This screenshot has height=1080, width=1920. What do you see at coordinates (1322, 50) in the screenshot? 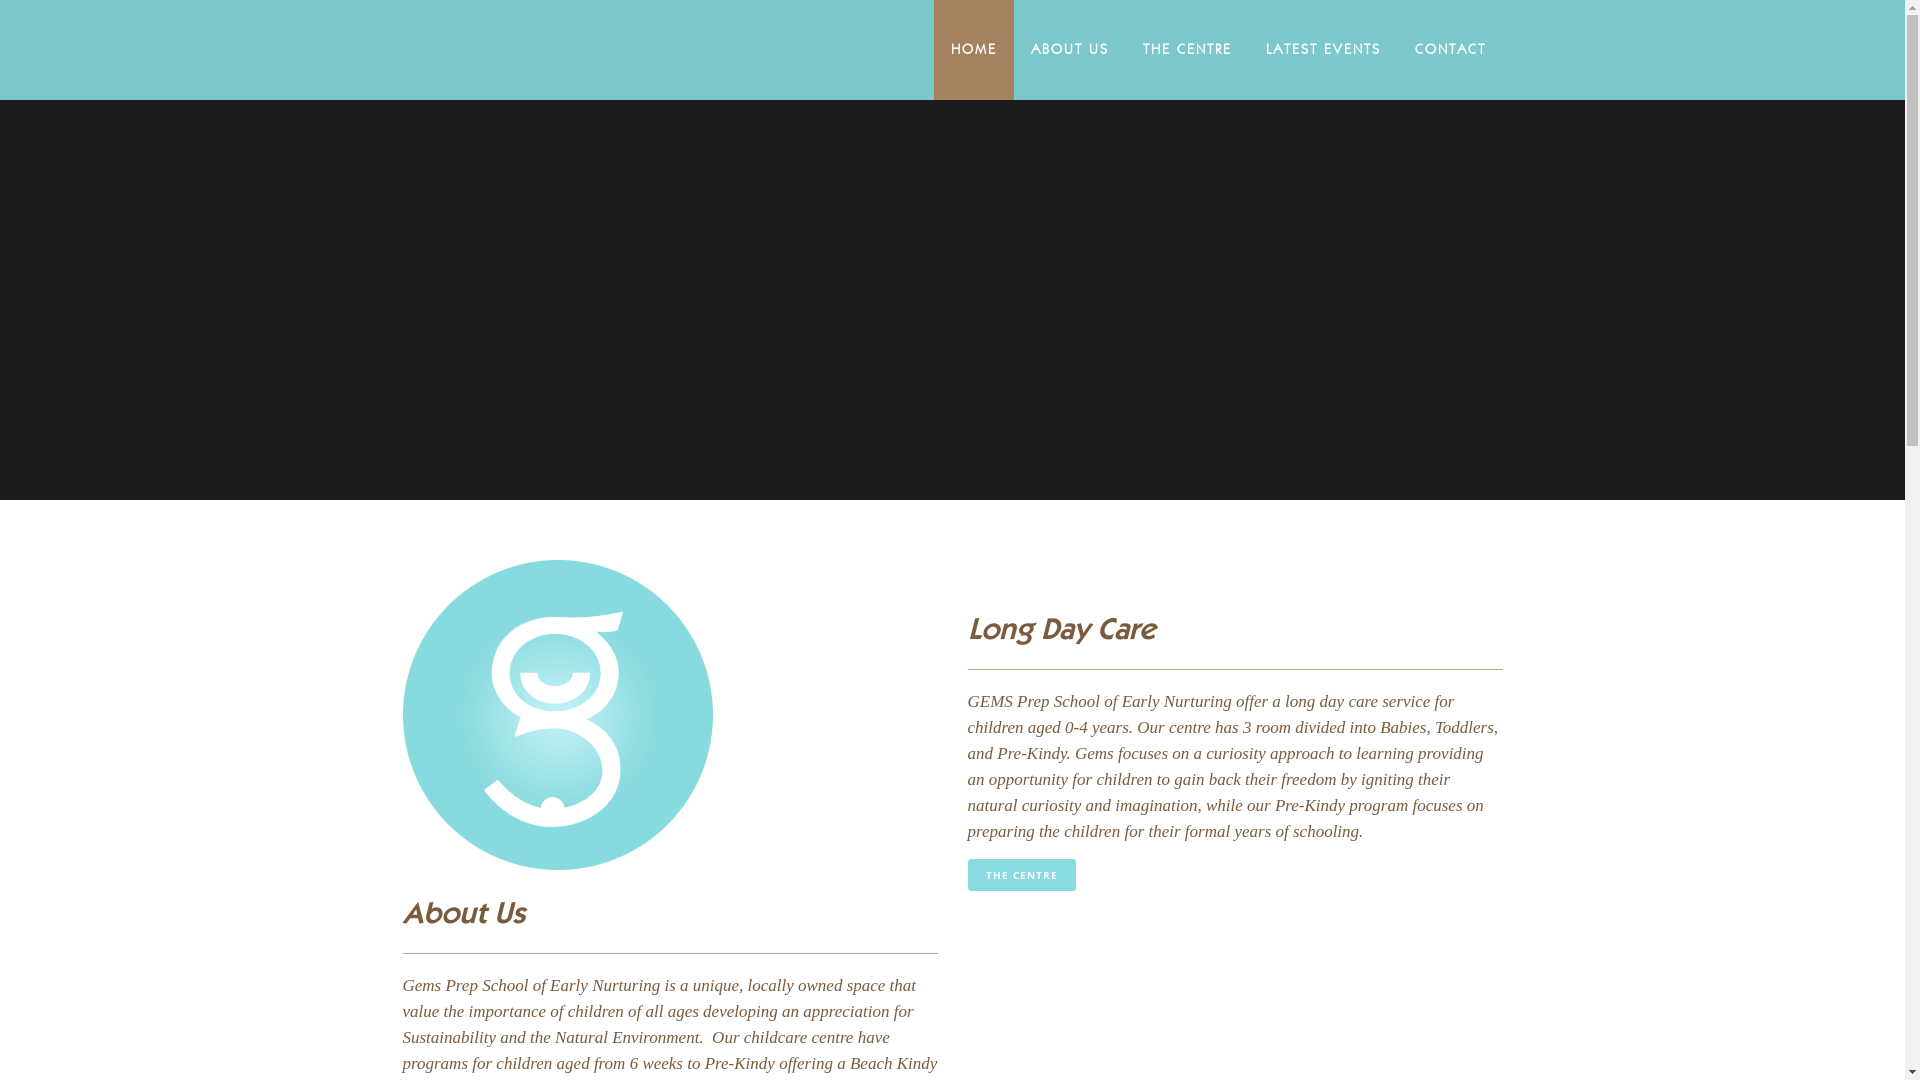
I see `LATEST EVENTS` at bounding box center [1322, 50].